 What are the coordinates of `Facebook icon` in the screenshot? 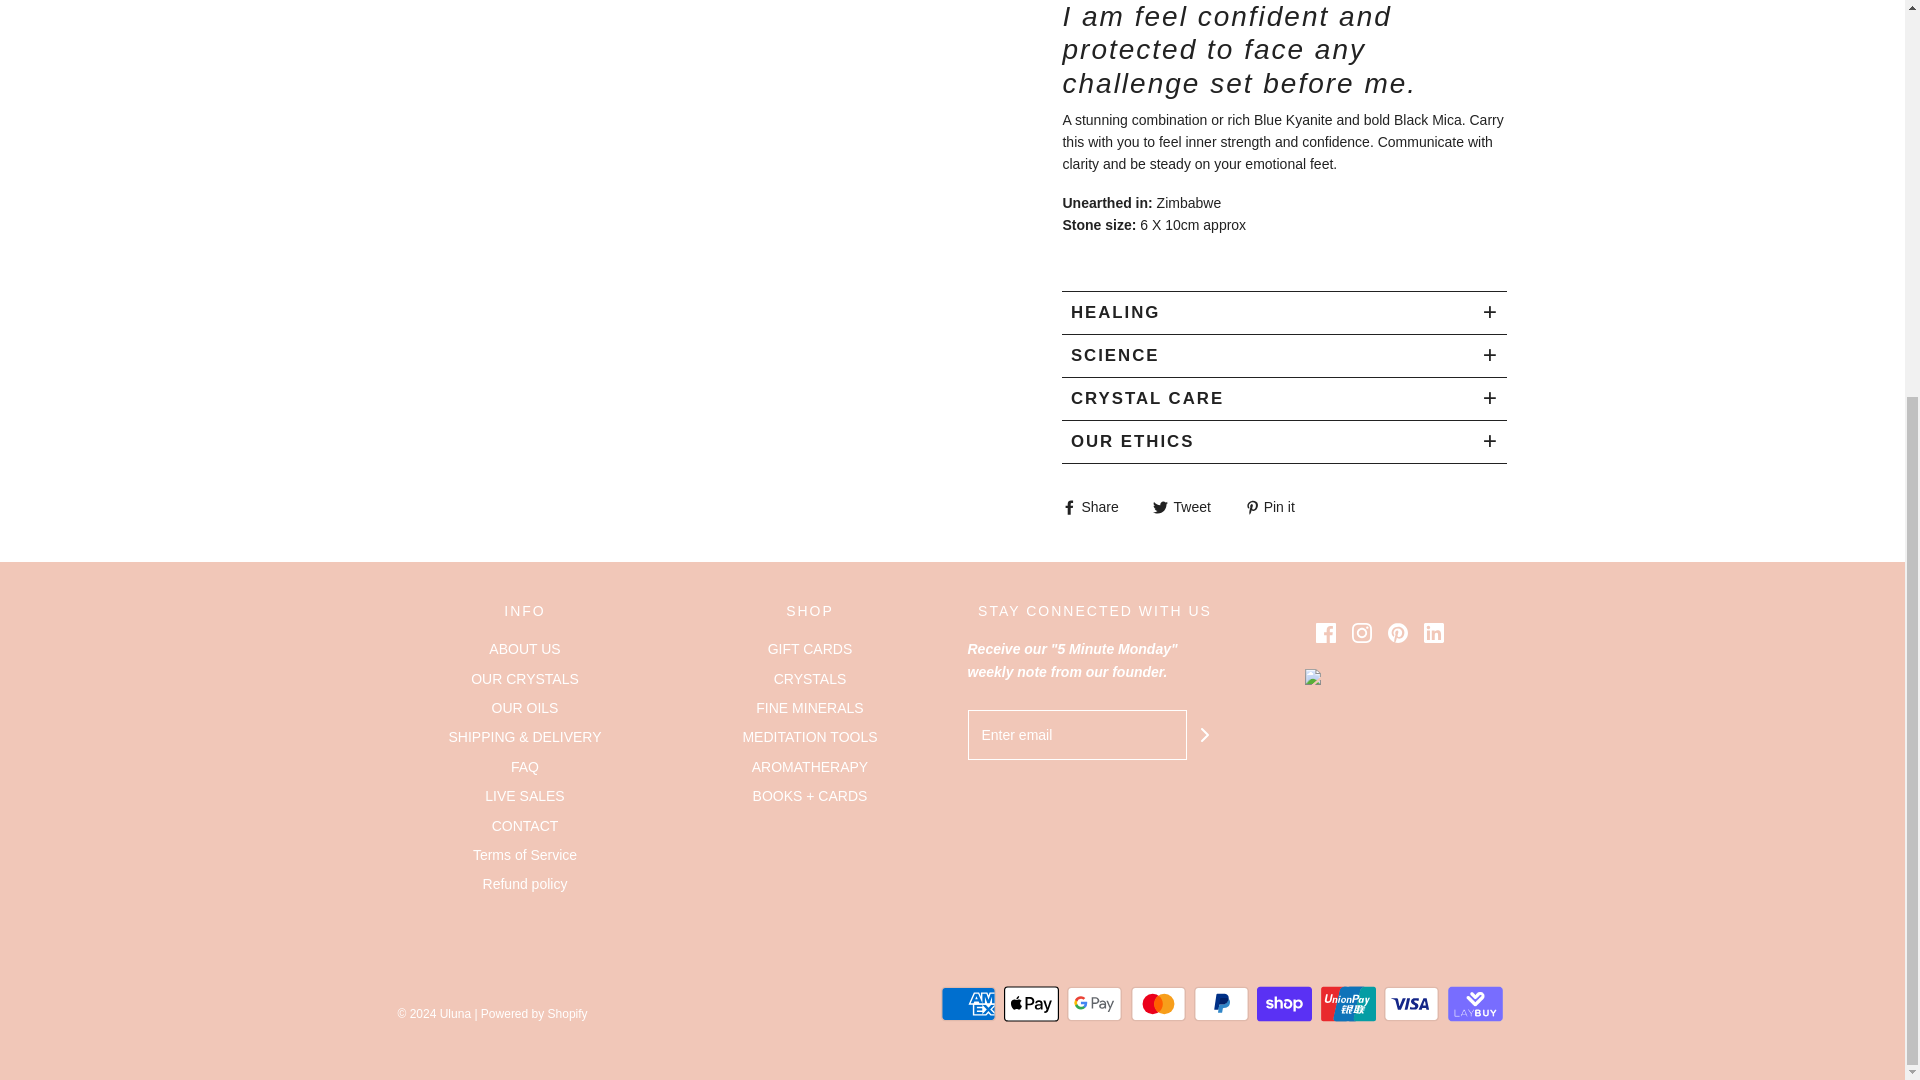 It's located at (1326, 632).